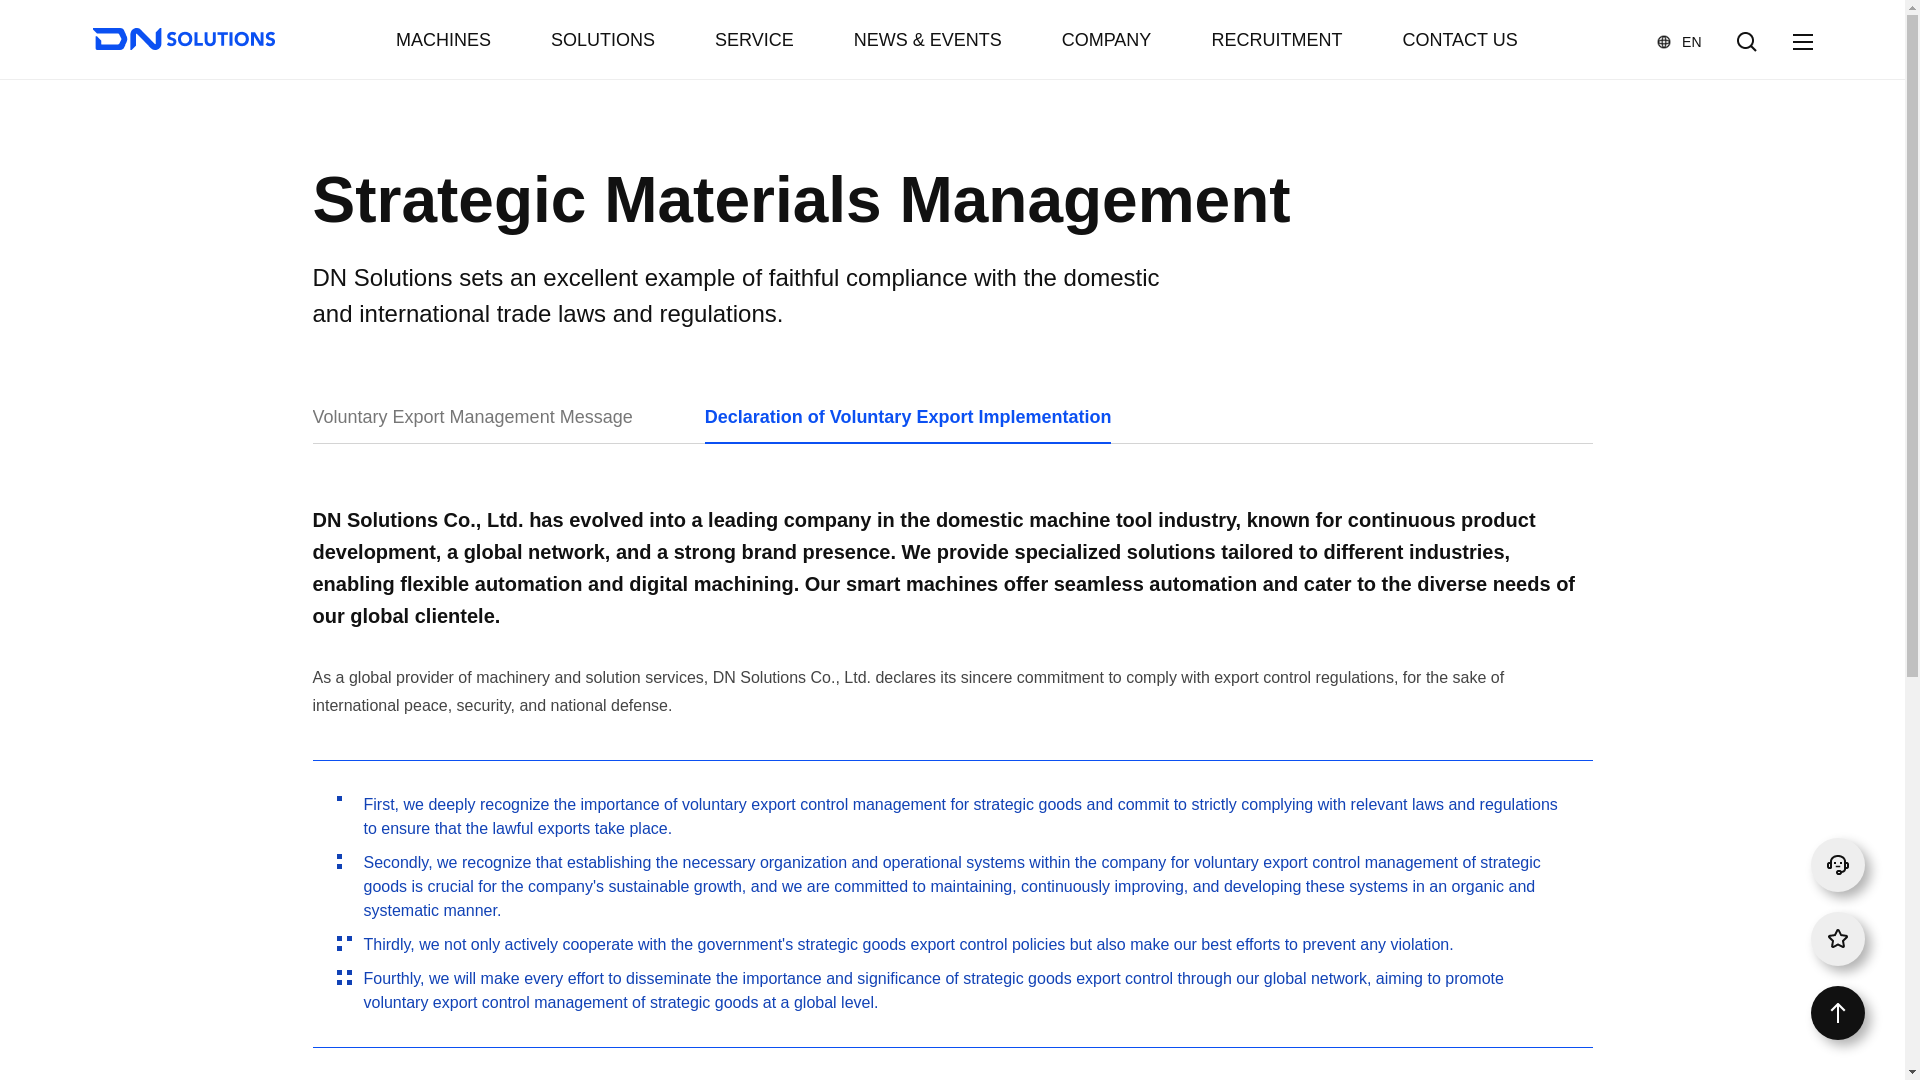 This screenshot has width=1920, height=1080. Describe the element at coordinates (443, 40) in the screenshot. I see `MACHINES` at that location.